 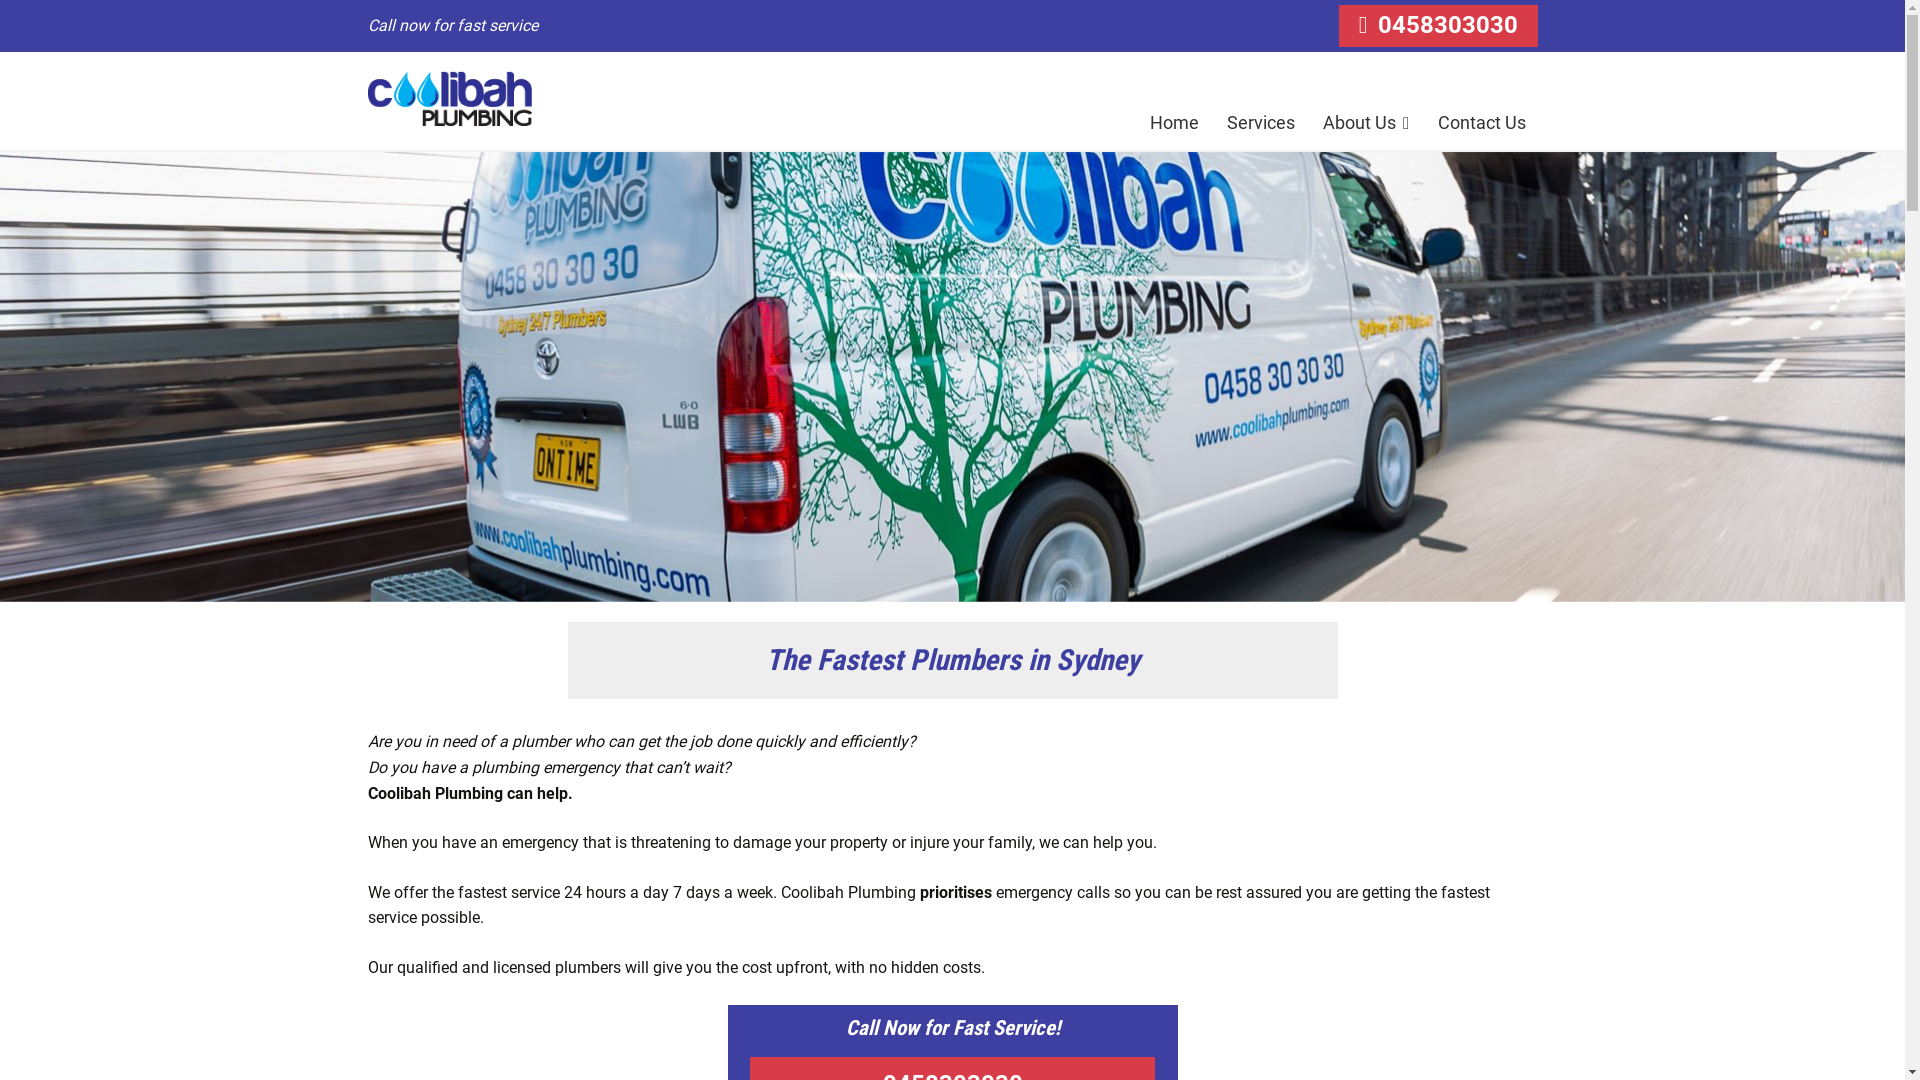 I want to click on 0458303030, so click(x=1438, y=26).